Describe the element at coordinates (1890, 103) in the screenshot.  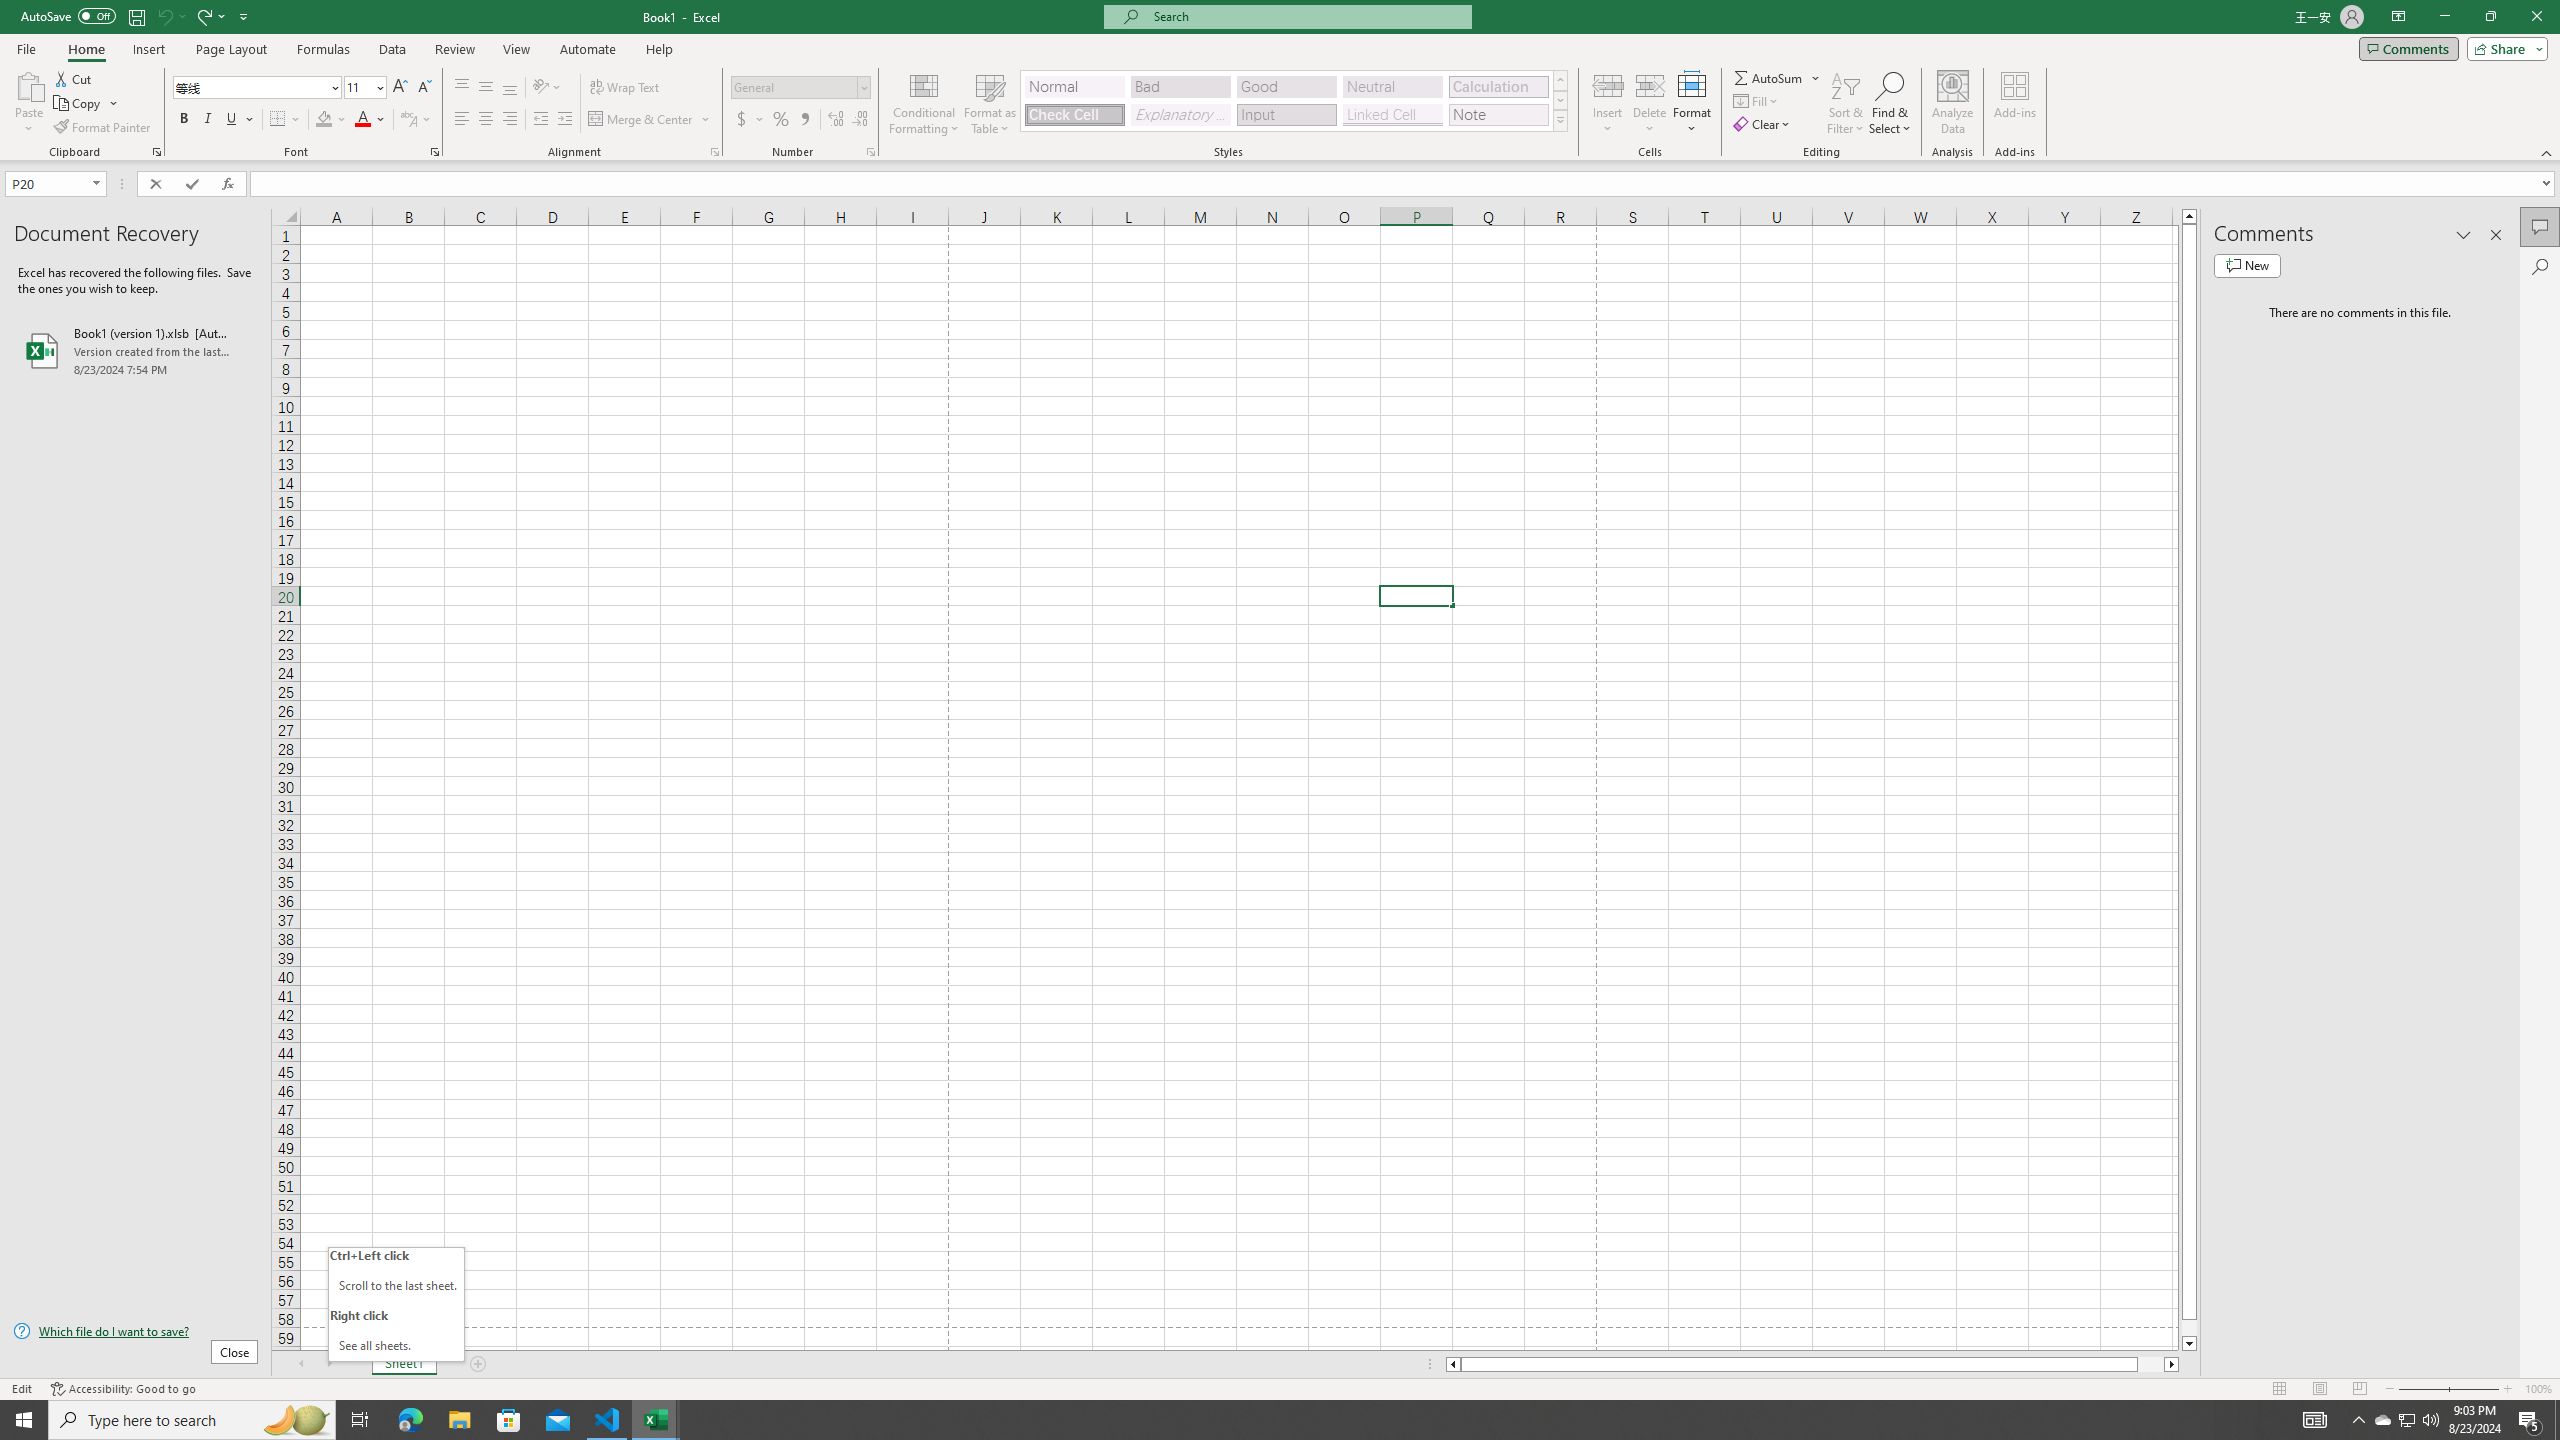
I see `Find & Select` at that location.